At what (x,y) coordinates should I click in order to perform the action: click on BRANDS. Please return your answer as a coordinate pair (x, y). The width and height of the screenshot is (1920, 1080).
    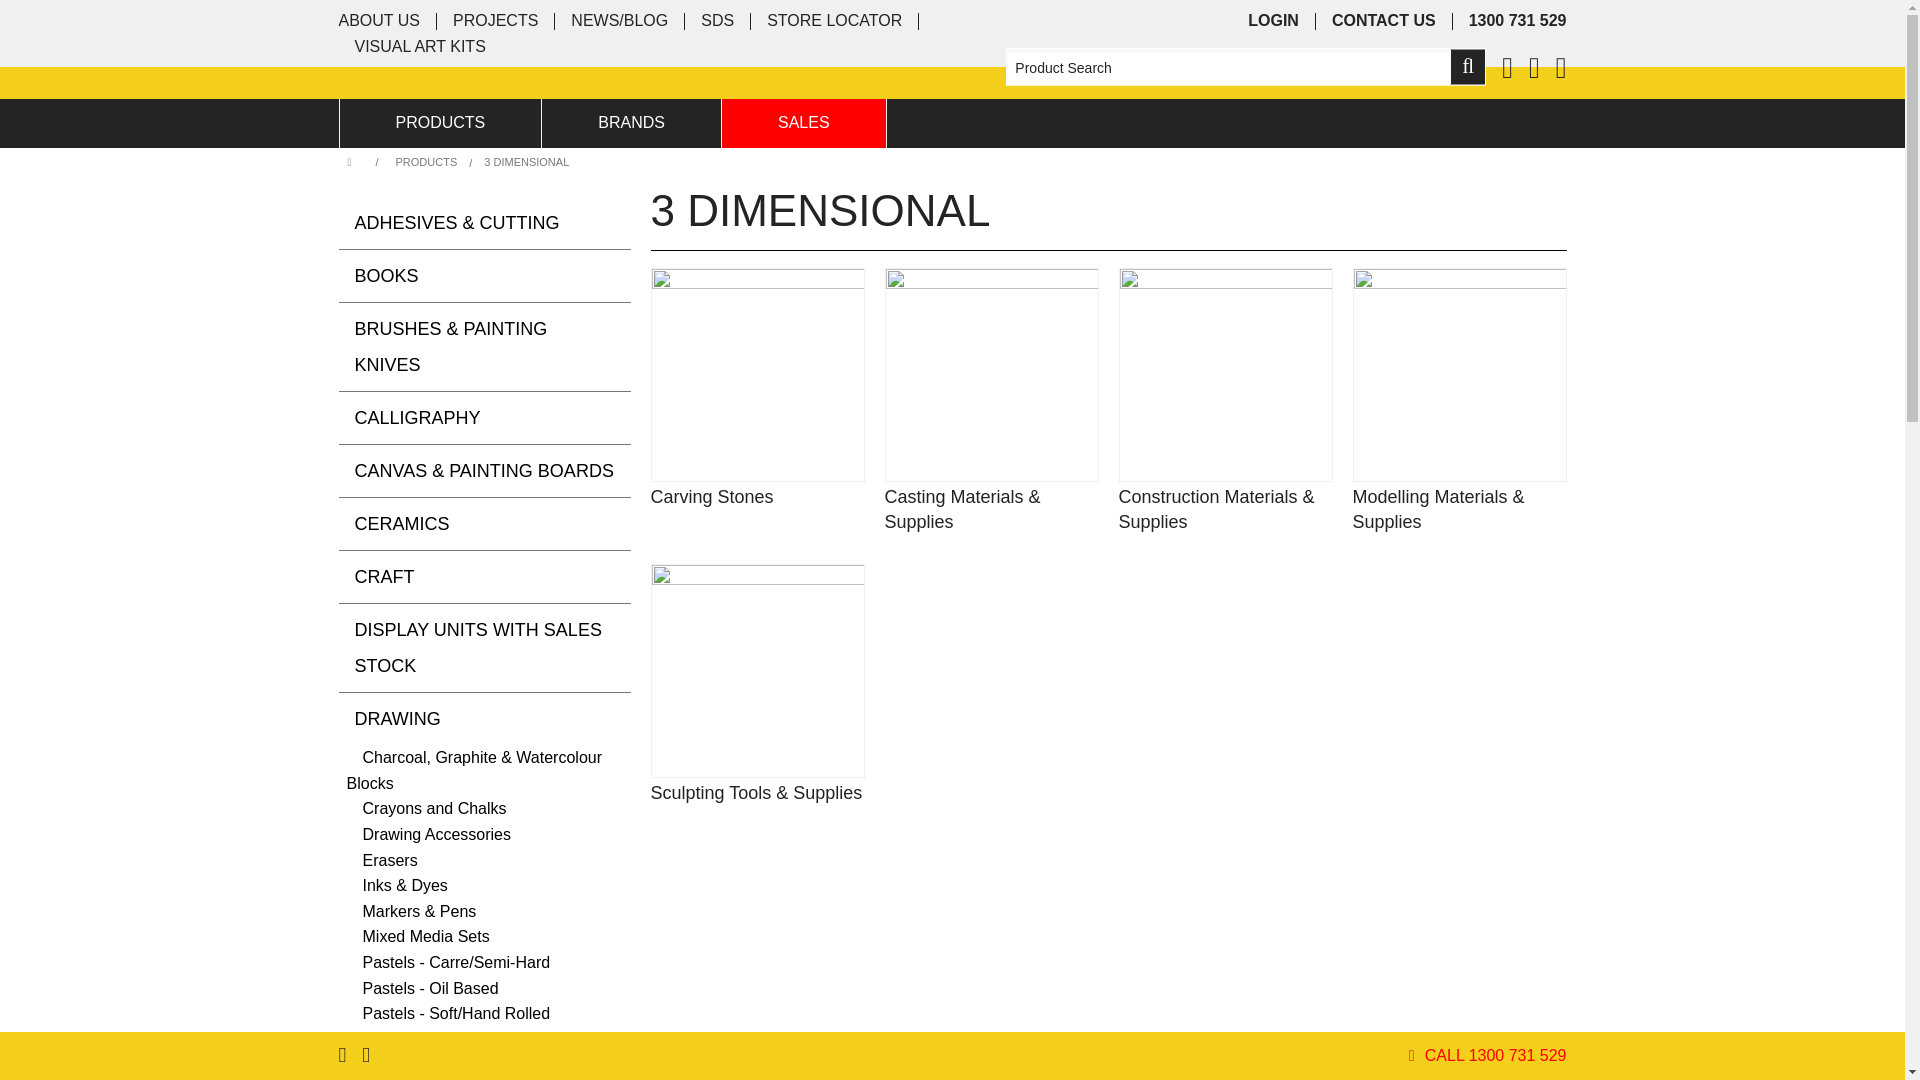
    Looking at the image, I should click on (632, 124).